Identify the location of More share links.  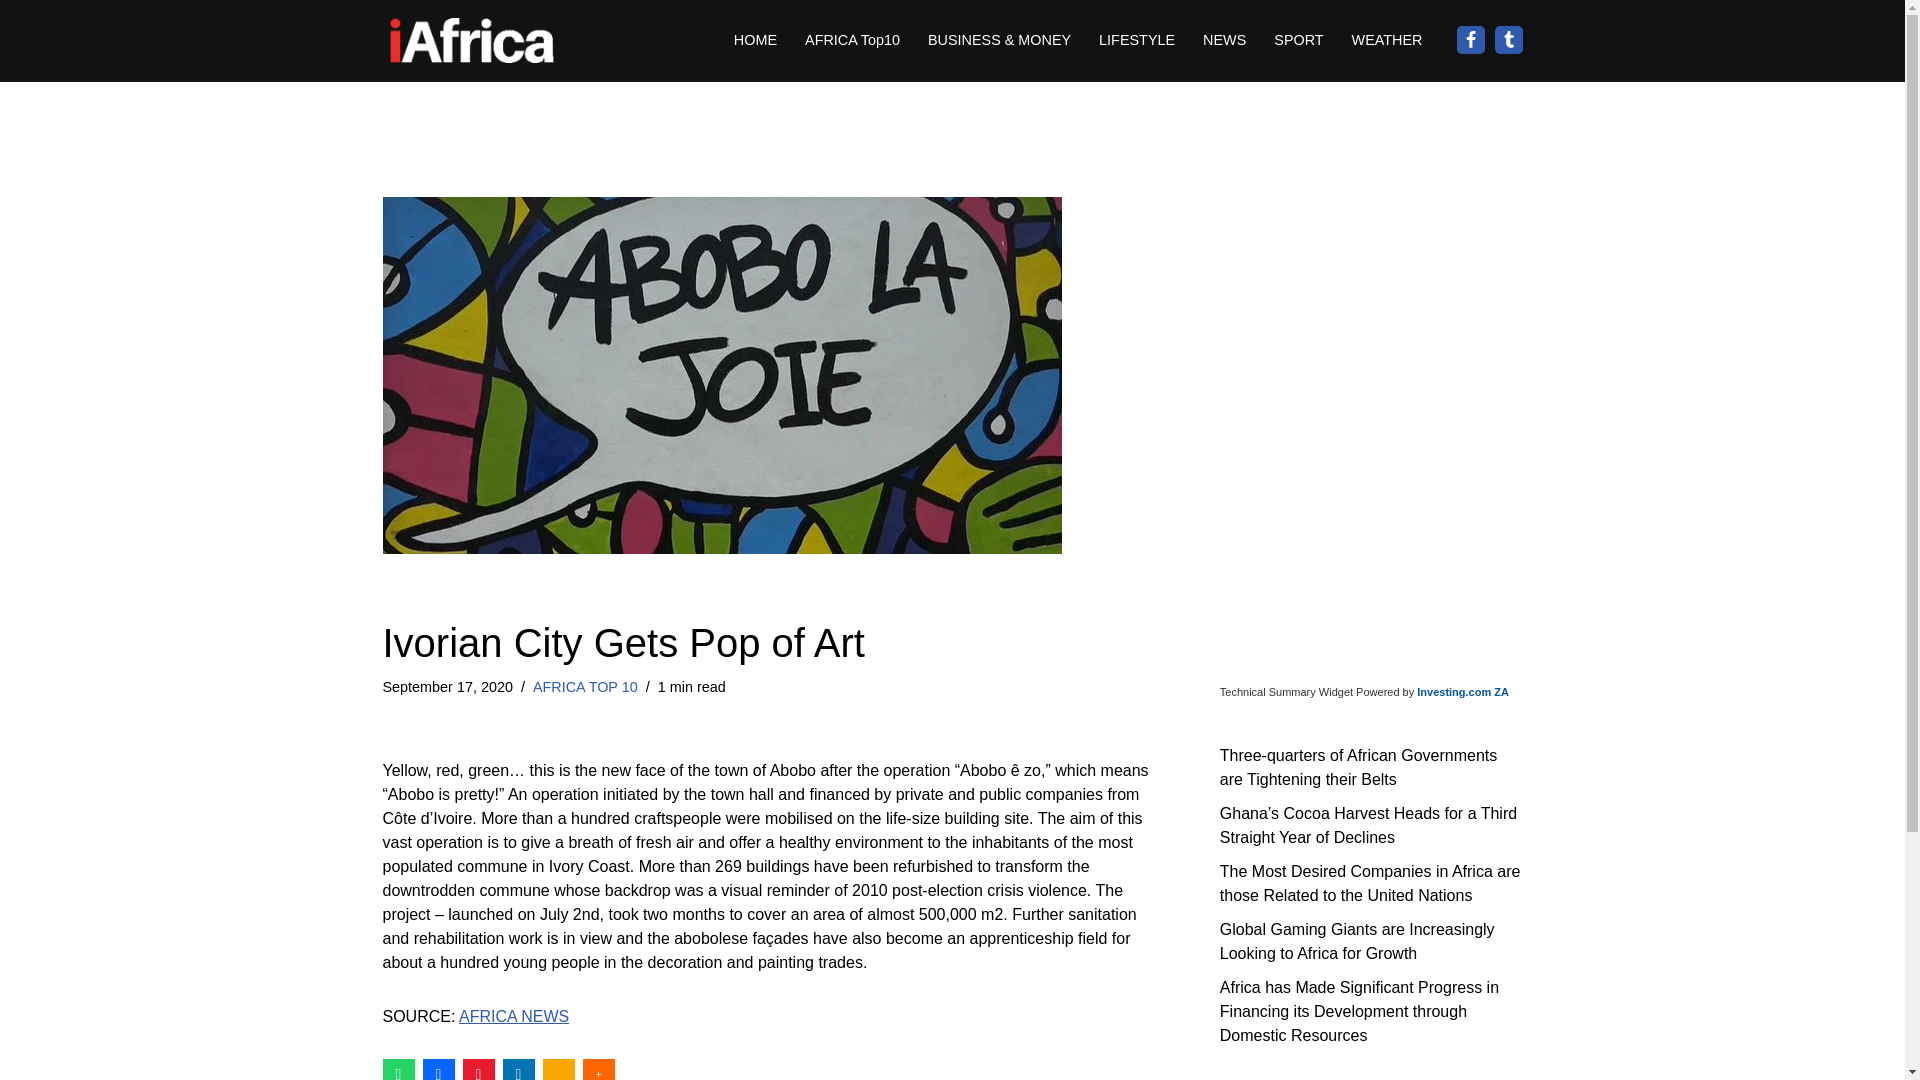
(598, 1069).